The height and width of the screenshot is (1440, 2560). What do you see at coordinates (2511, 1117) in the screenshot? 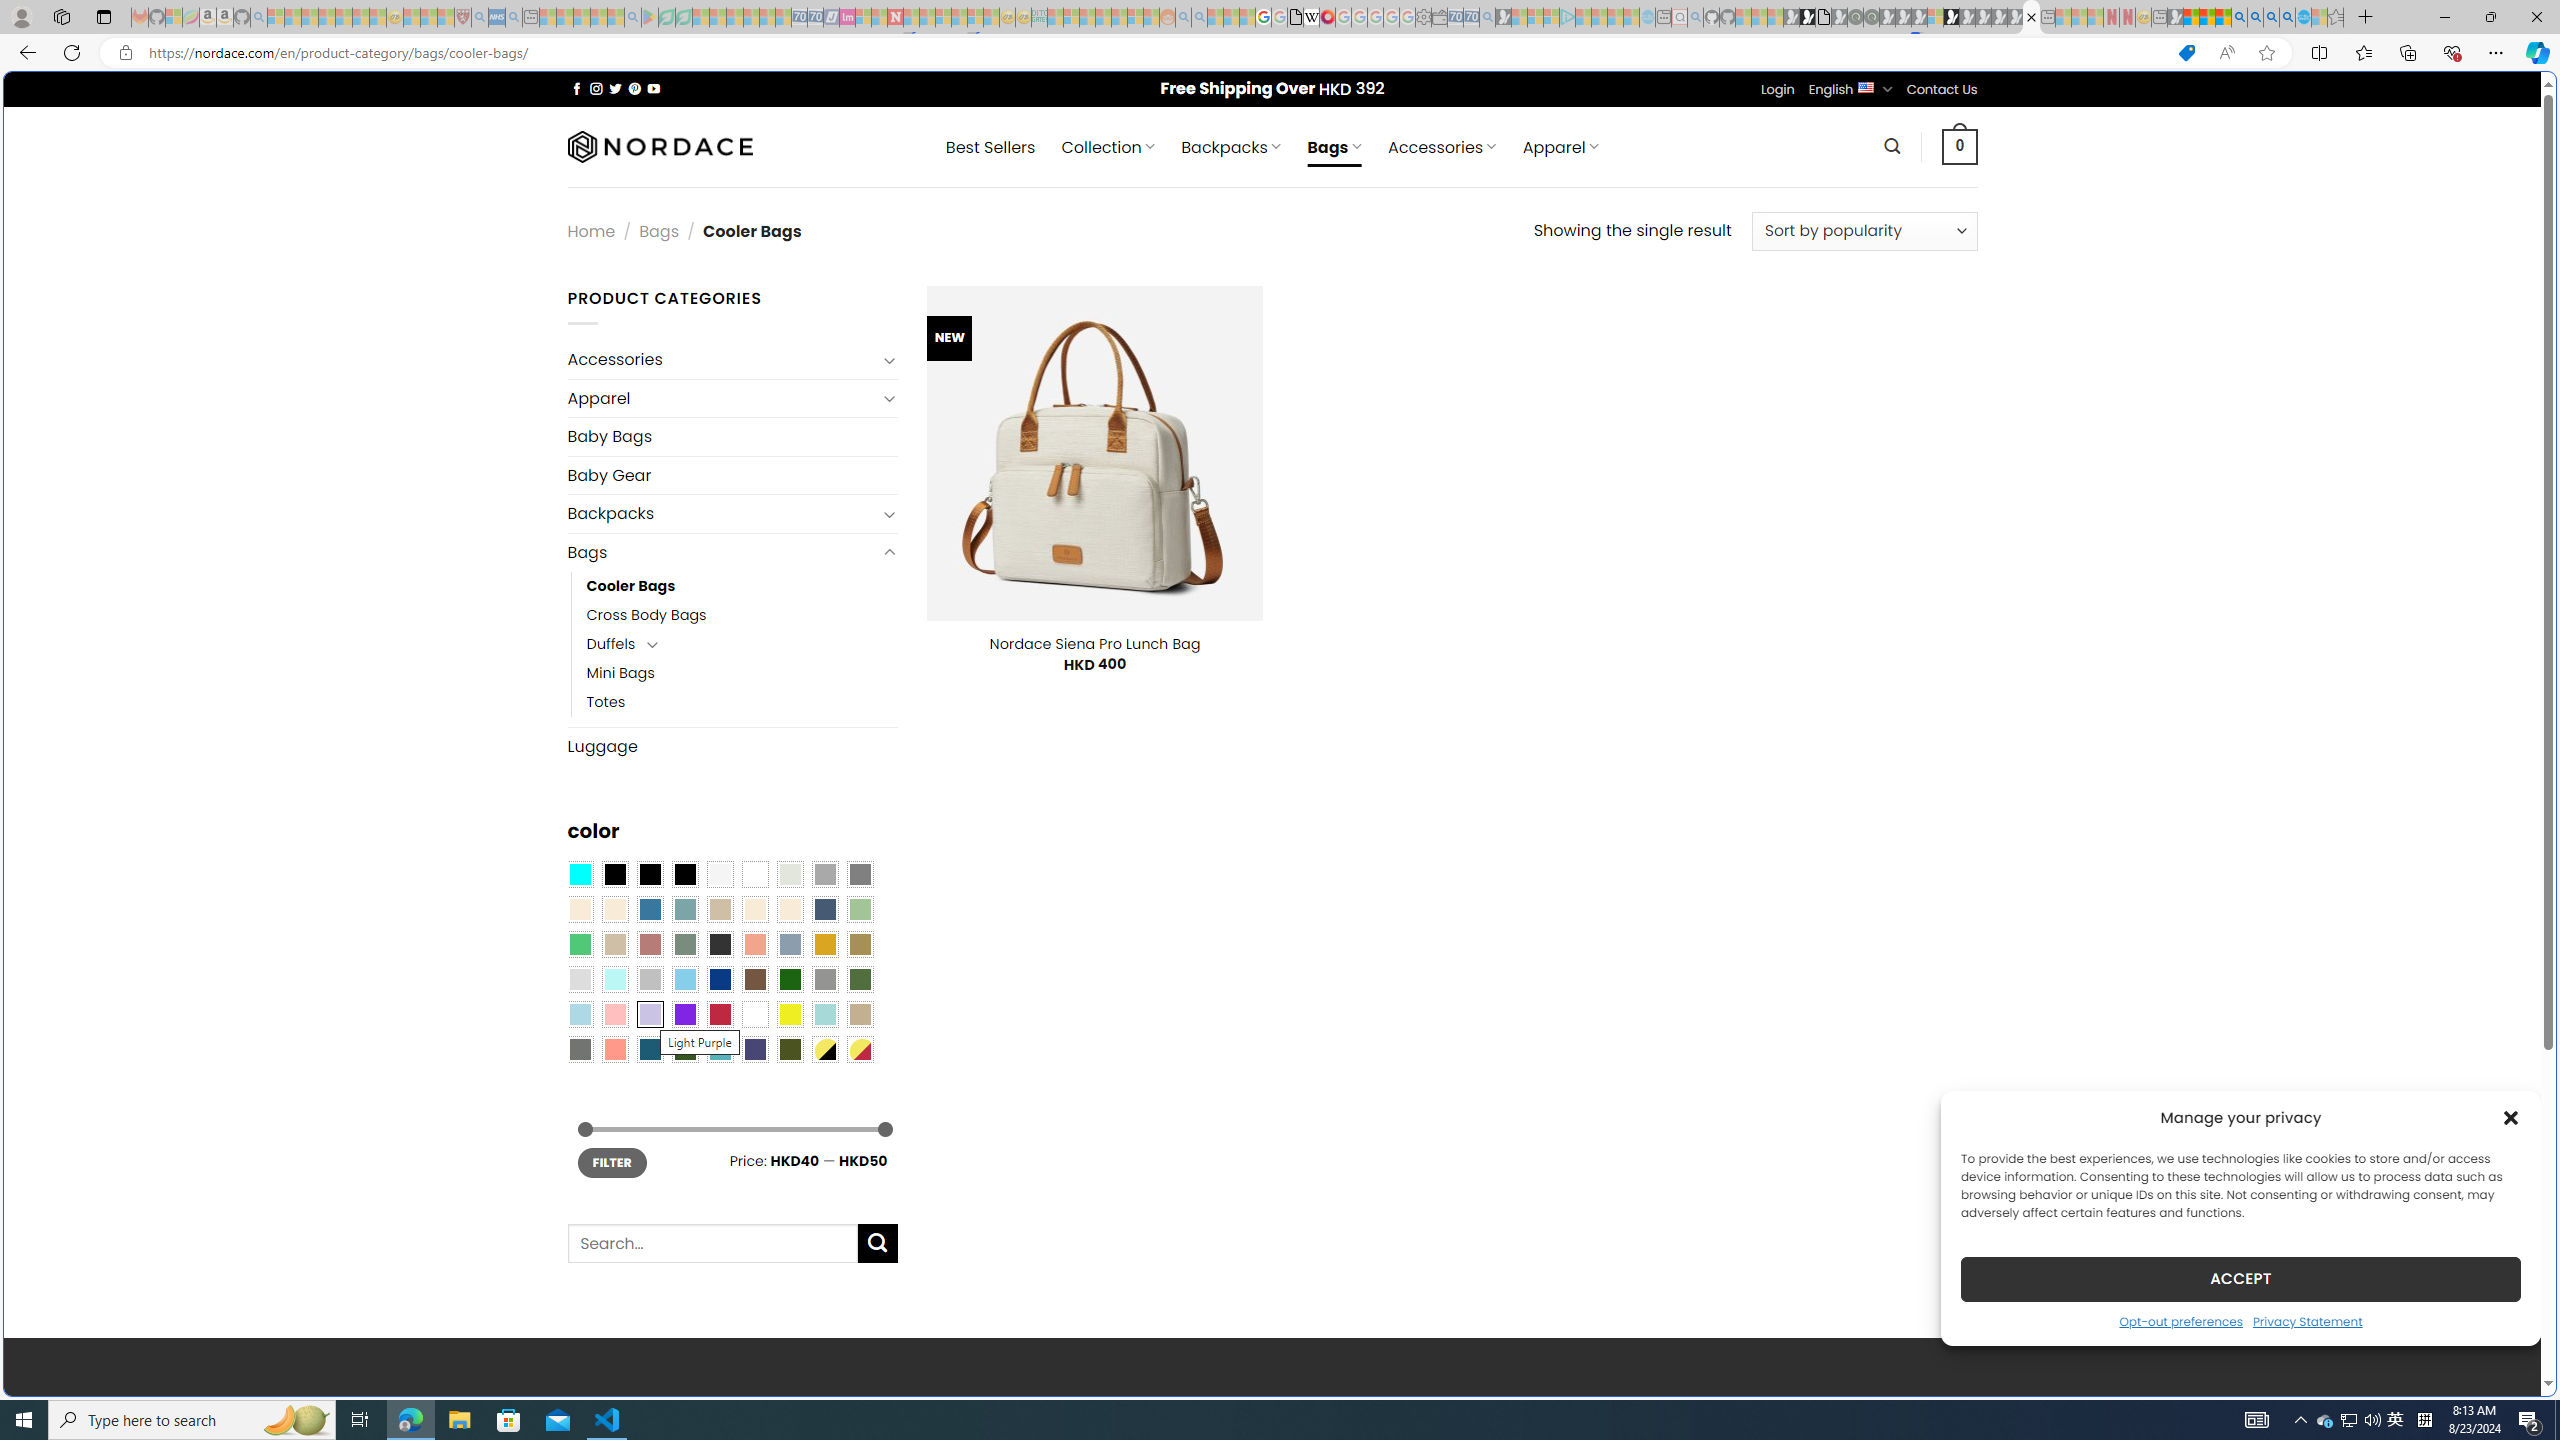
I see `Class: cmplz-close` at bounding box center [2511, 1117].